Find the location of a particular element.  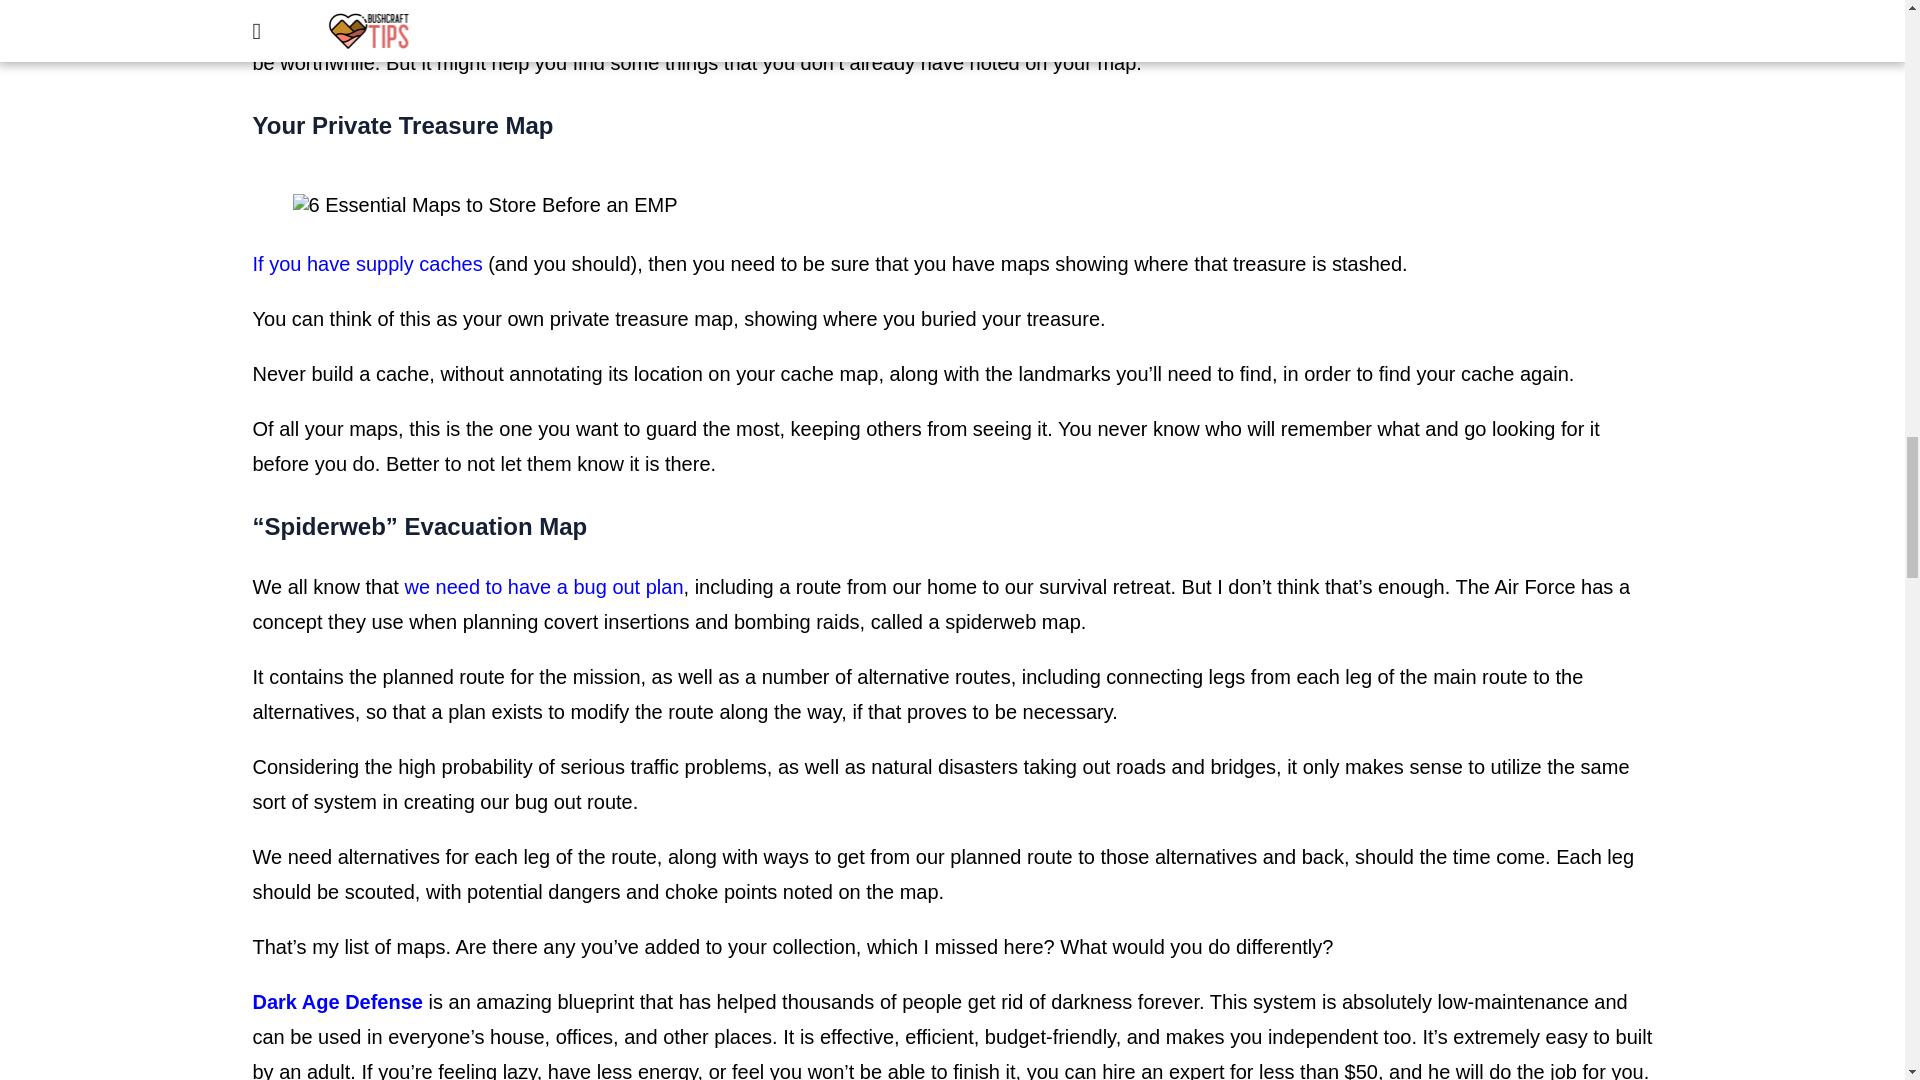

Dark Age Defense is located at coordinates (336, 1002).